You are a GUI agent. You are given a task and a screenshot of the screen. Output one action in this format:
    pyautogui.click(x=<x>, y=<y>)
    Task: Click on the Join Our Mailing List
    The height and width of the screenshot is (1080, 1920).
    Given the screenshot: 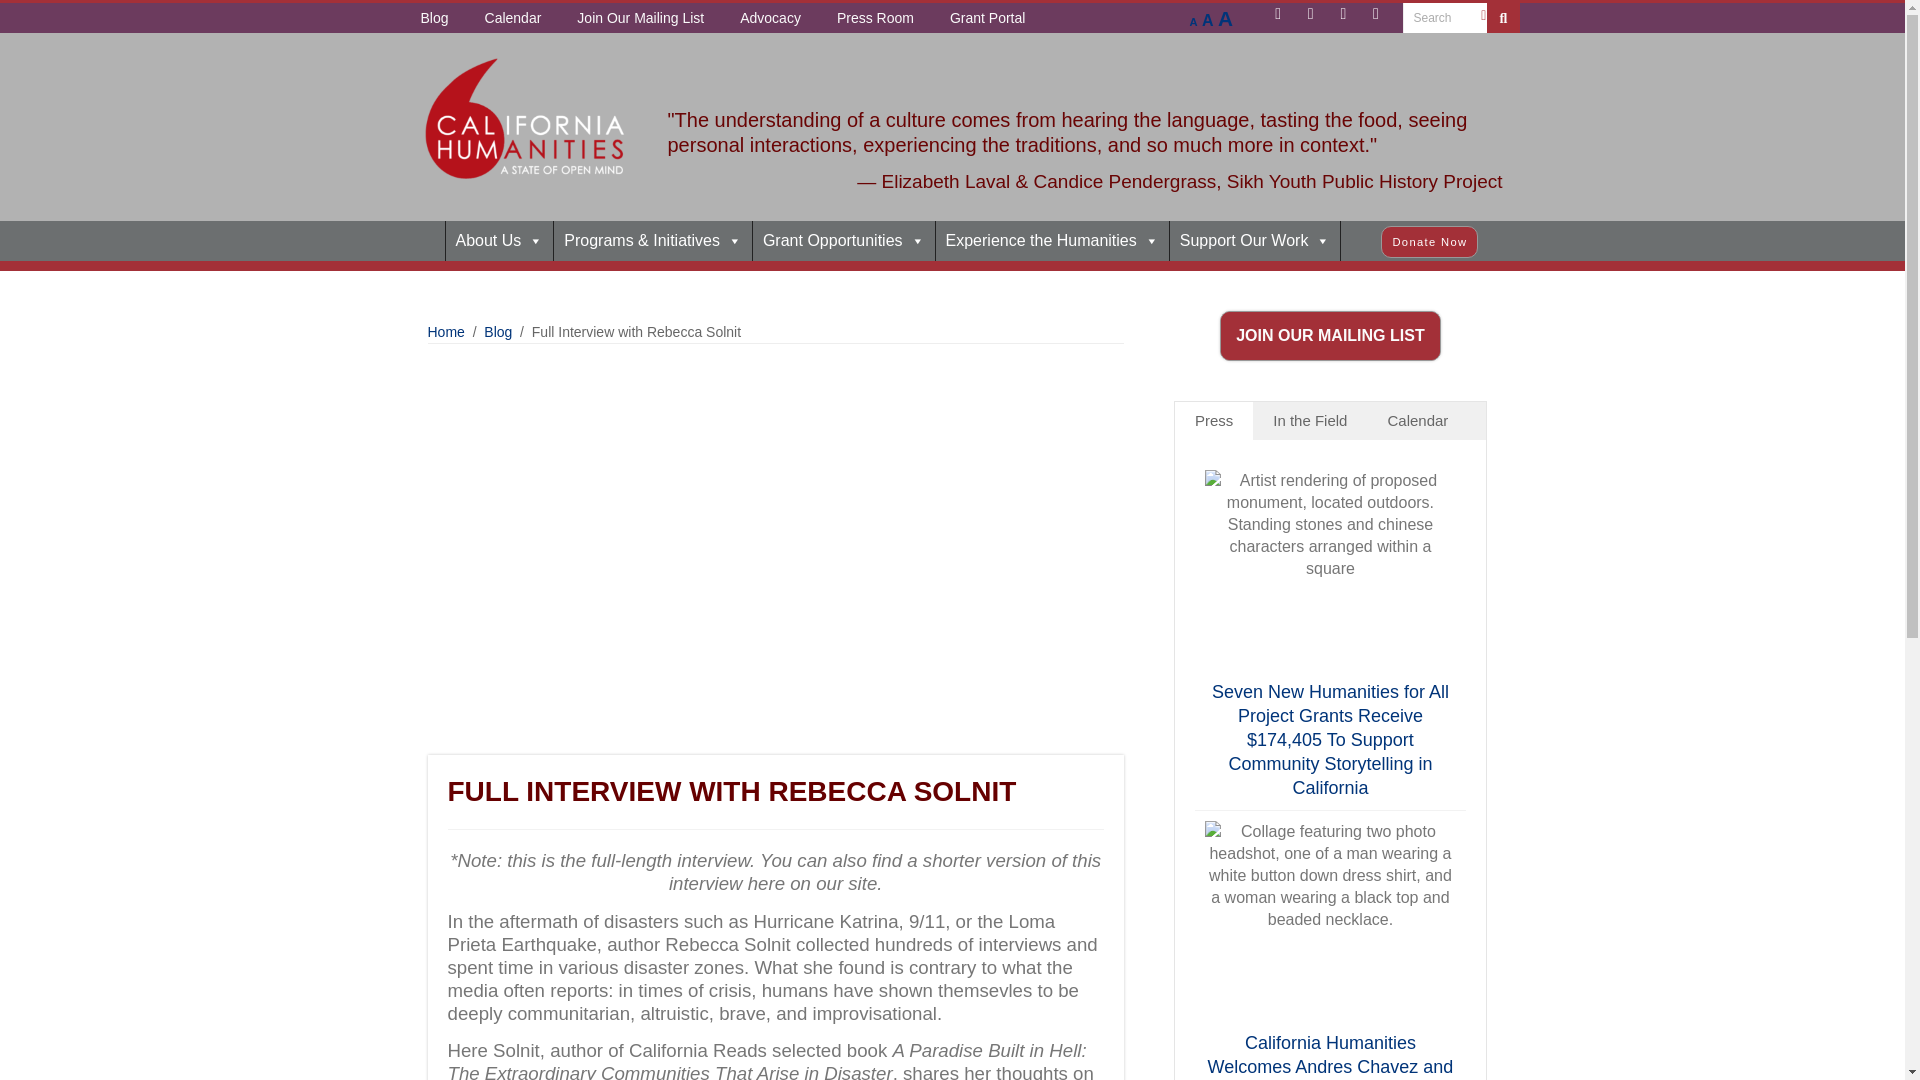 What is the action you would take?
    pyautogui.click(x=640, y=18)
    